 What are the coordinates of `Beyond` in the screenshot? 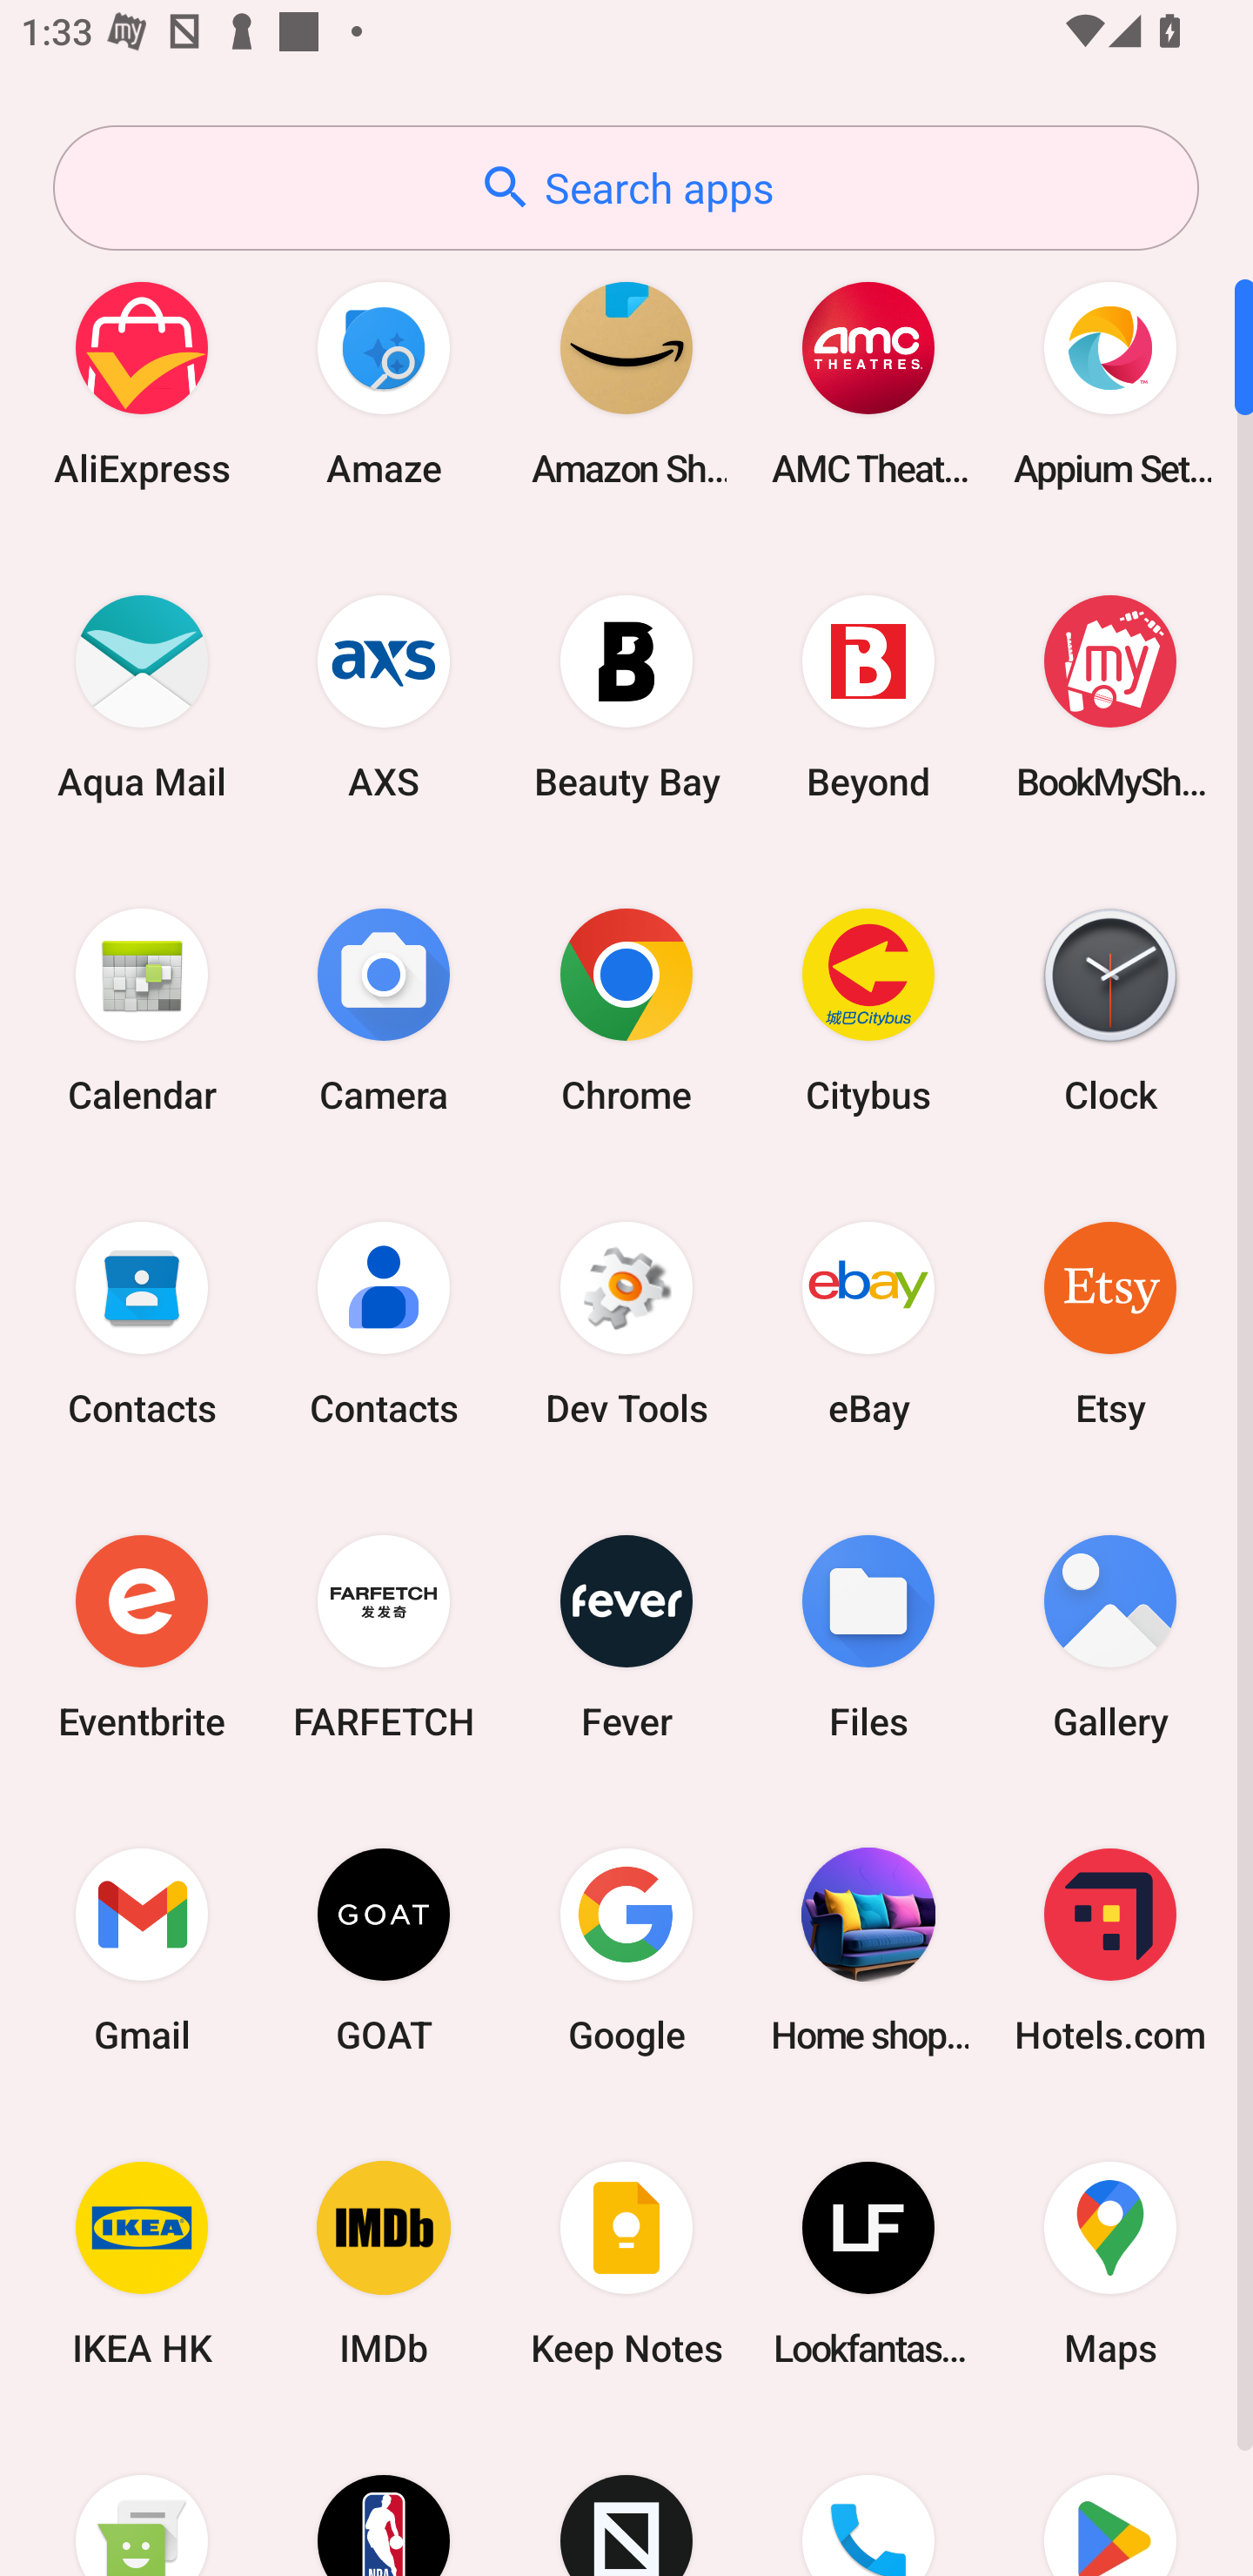 It's located at (868, 696).